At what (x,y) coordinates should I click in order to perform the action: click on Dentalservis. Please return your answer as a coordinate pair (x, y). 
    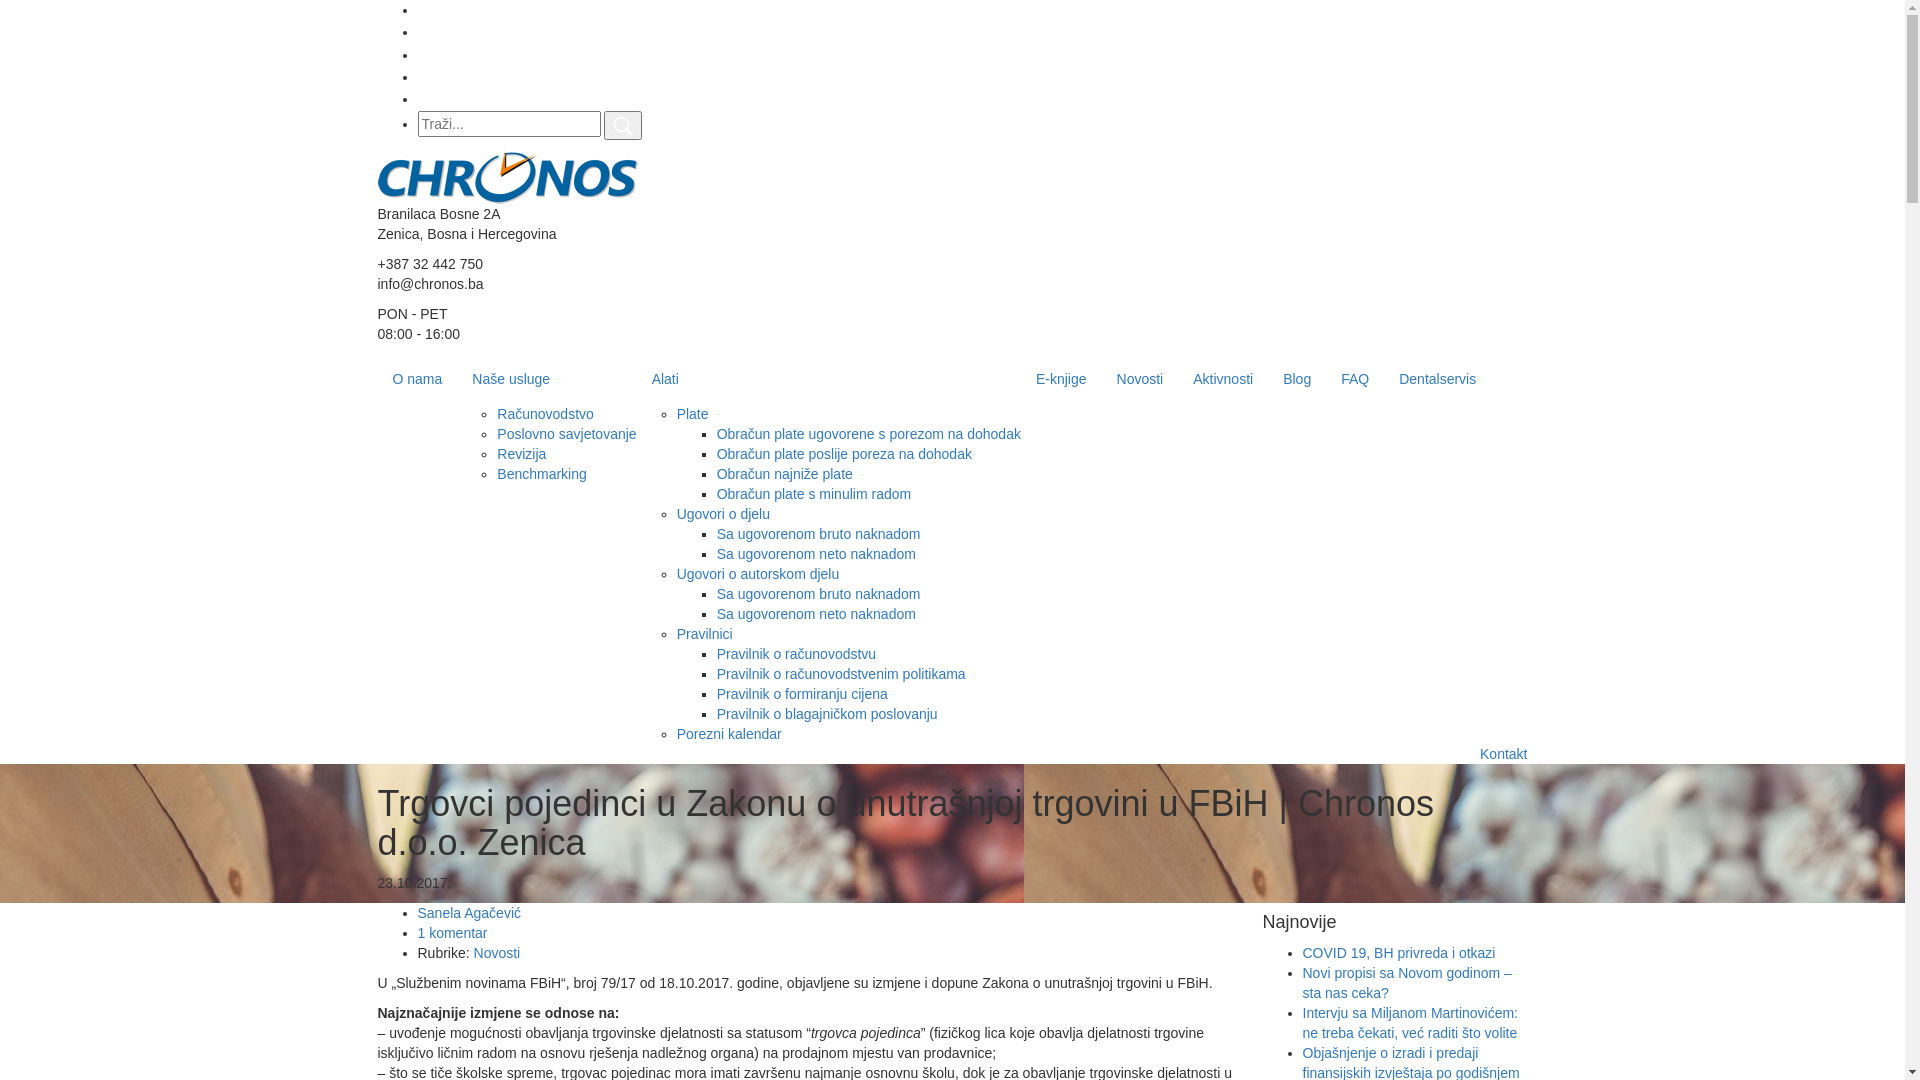
    Looking at the image, I should click on (1438, 379).